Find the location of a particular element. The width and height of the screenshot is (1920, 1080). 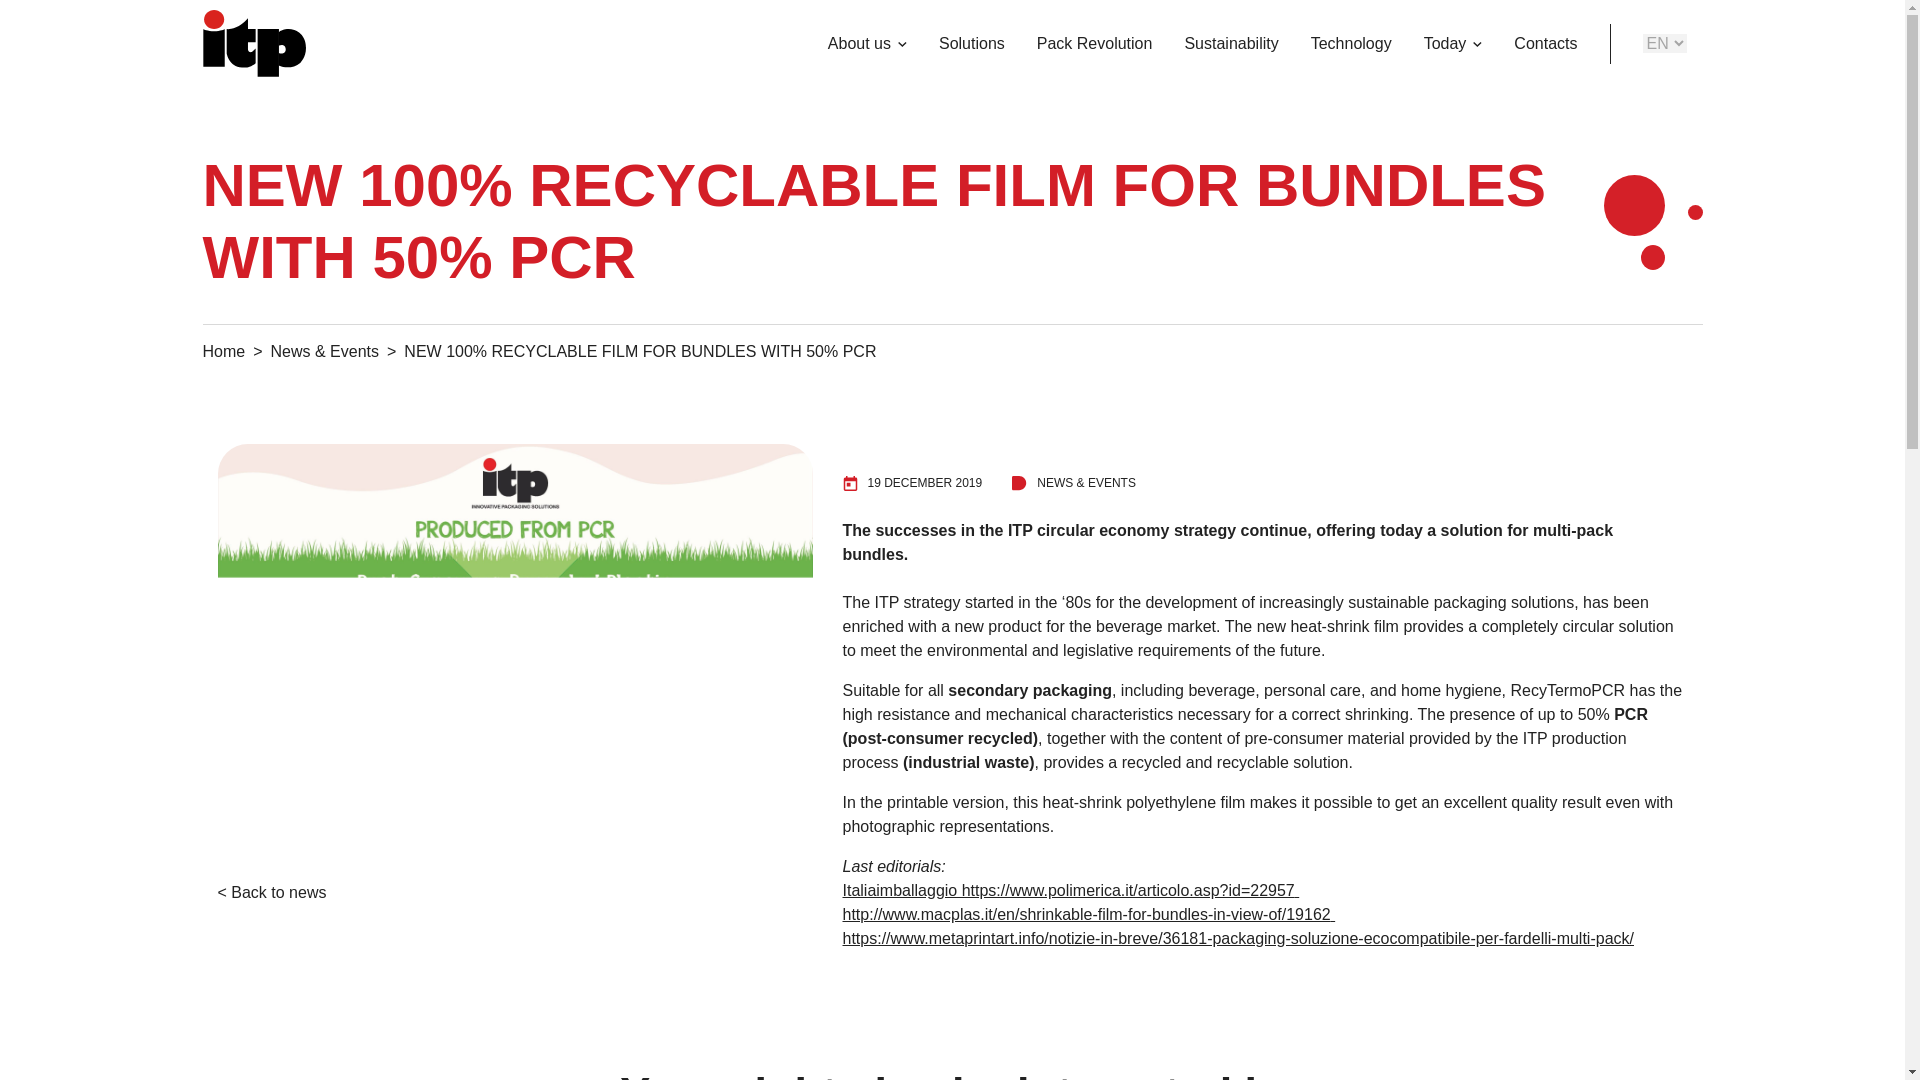

Solutions is located at coordinates (972, 43).